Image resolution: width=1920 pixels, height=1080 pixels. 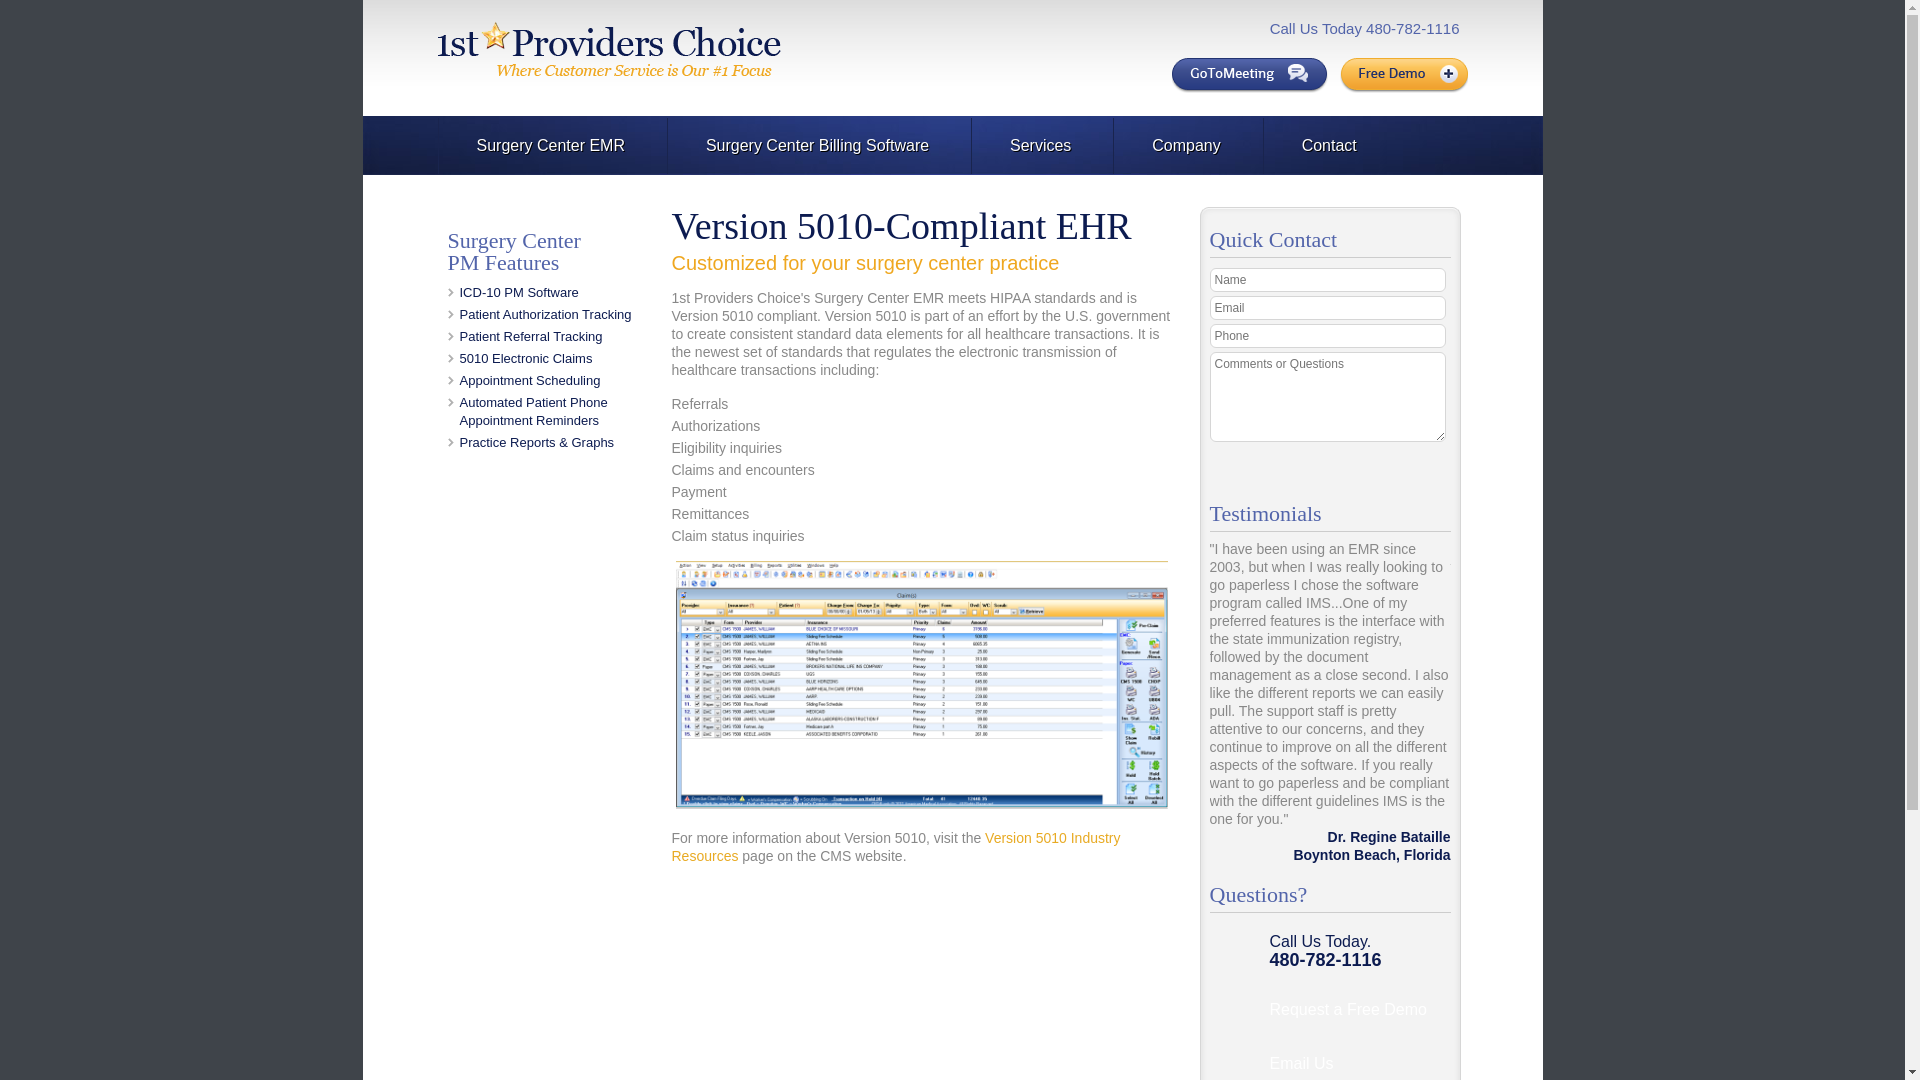 What do you see at coordinates (531, 336) in the screenshot?
I see `Patient Referral Tracking` at bounding box center [531, 336].